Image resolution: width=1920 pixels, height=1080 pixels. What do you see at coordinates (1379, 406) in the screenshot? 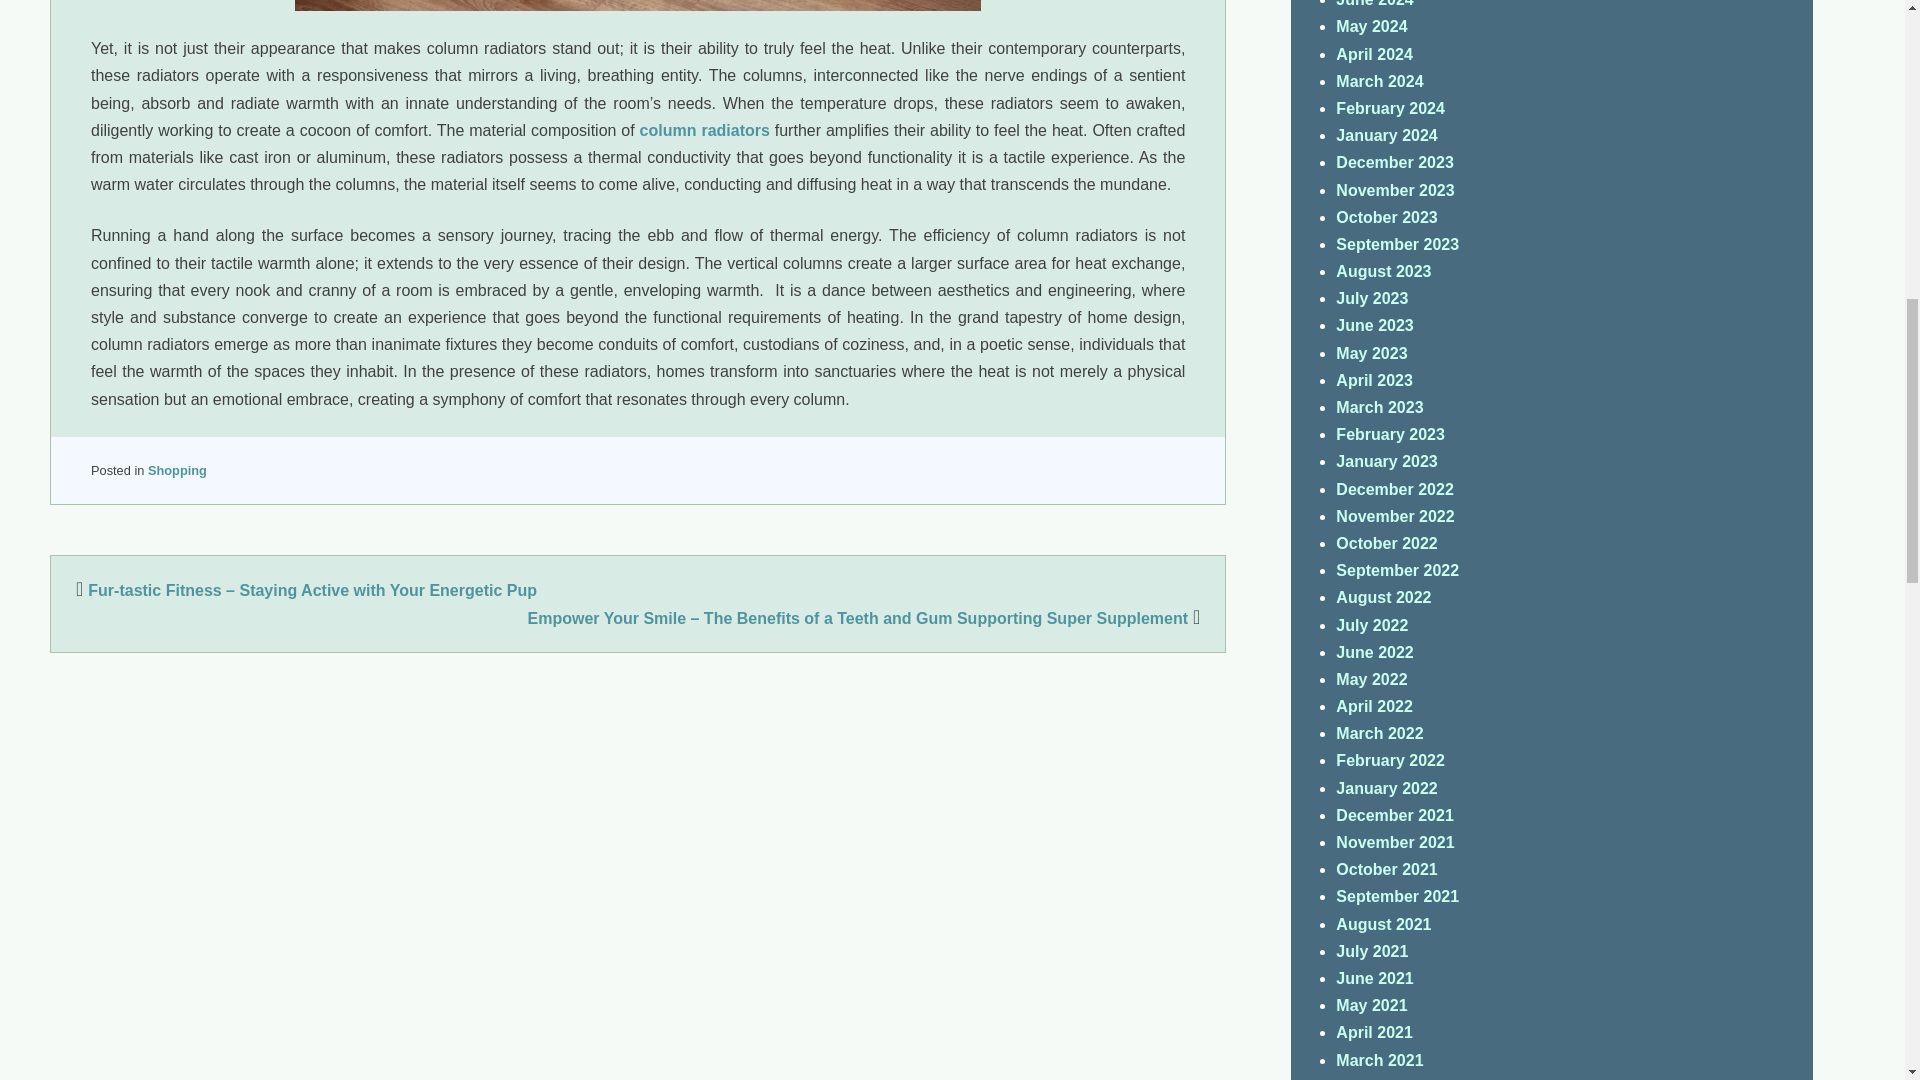
I see `March 2023` at bounding box center [1379, 406].